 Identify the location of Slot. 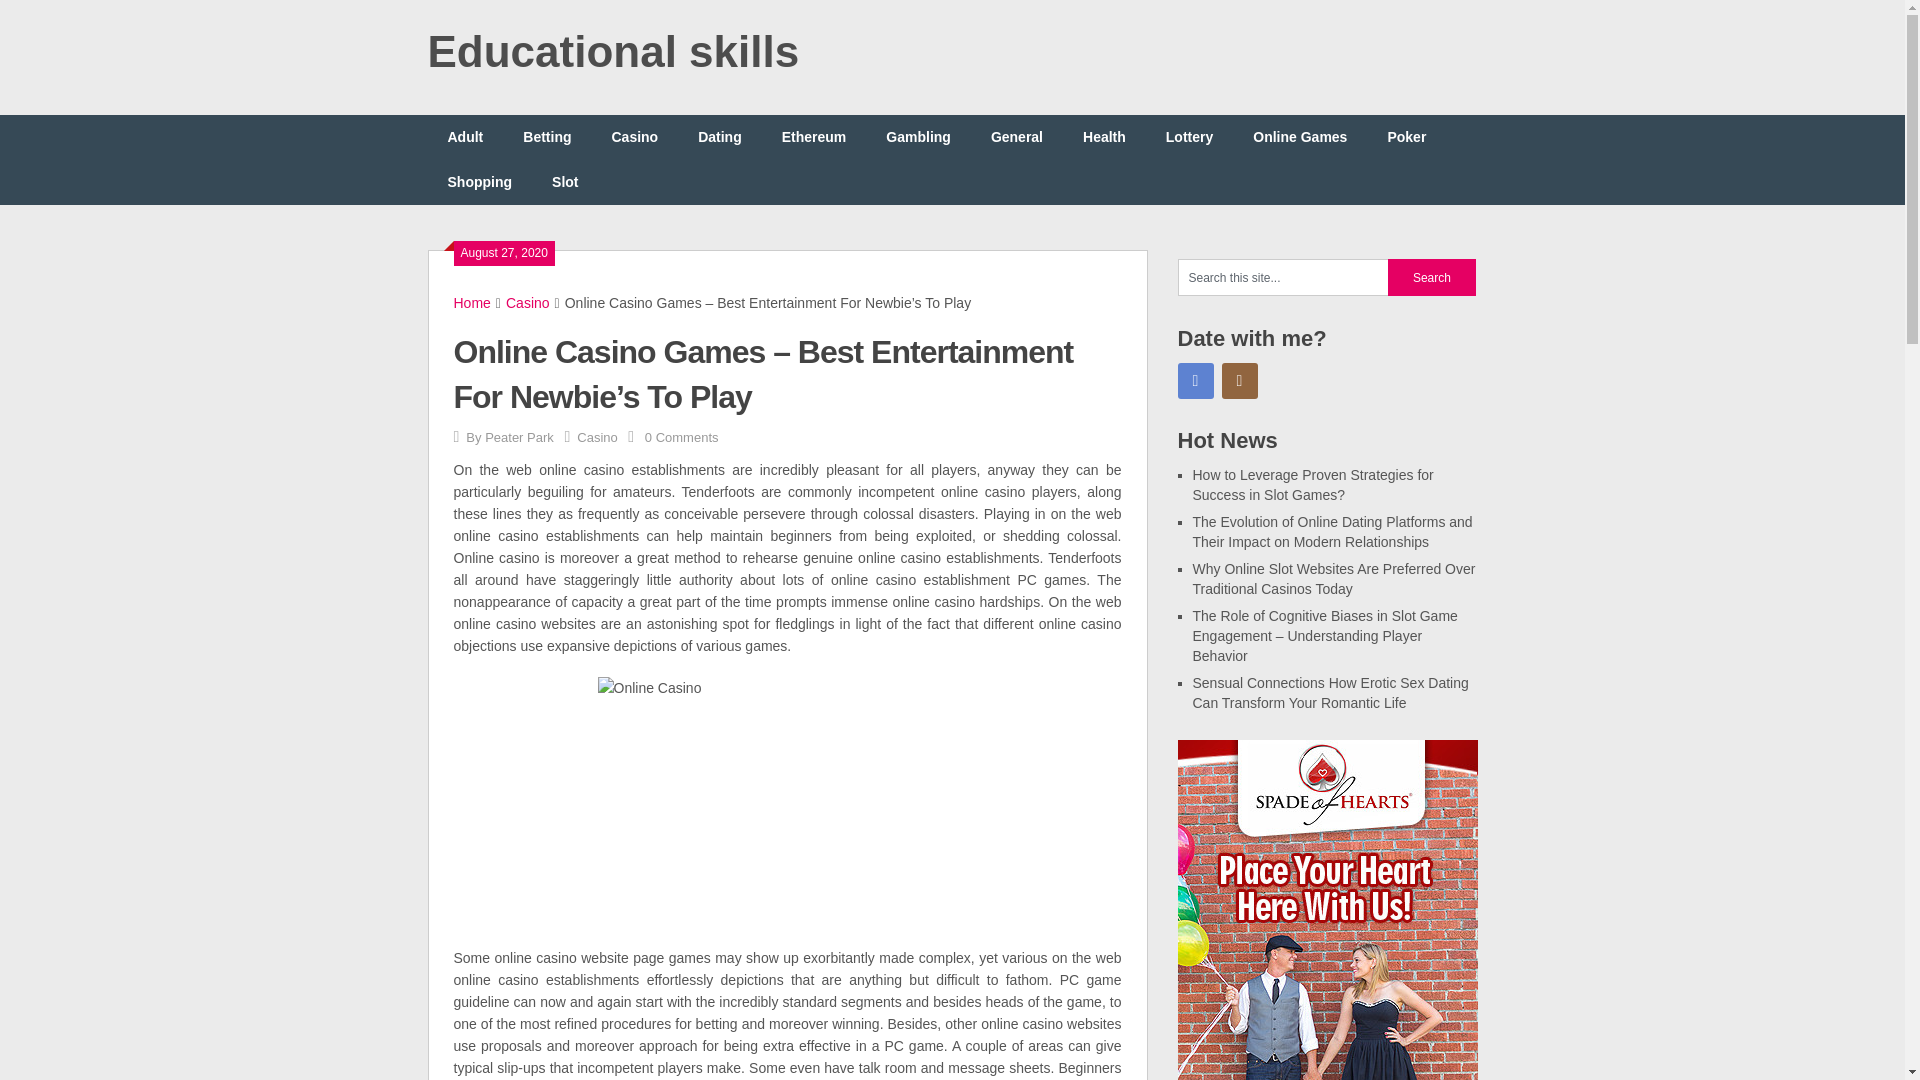
(564, 182).